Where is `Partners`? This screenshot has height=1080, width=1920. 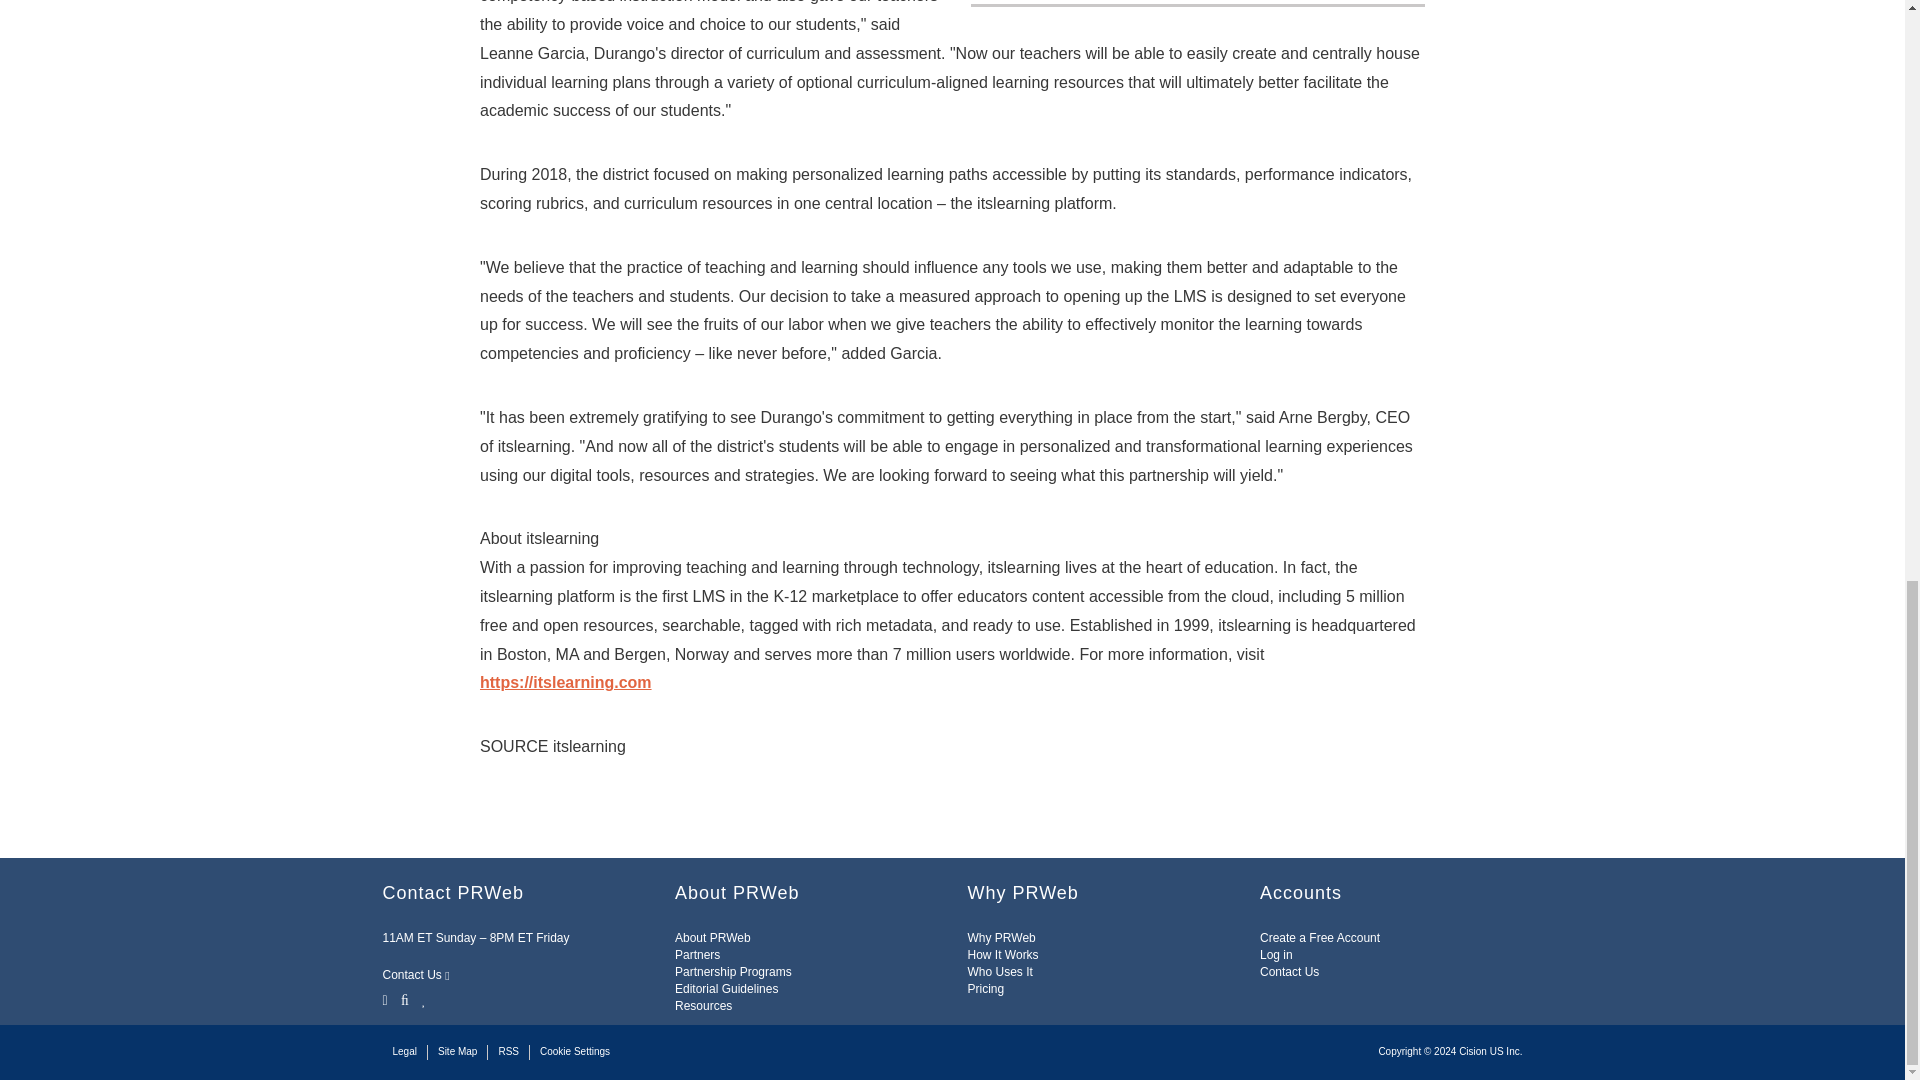
Partners is located at coordinates (698, 955).